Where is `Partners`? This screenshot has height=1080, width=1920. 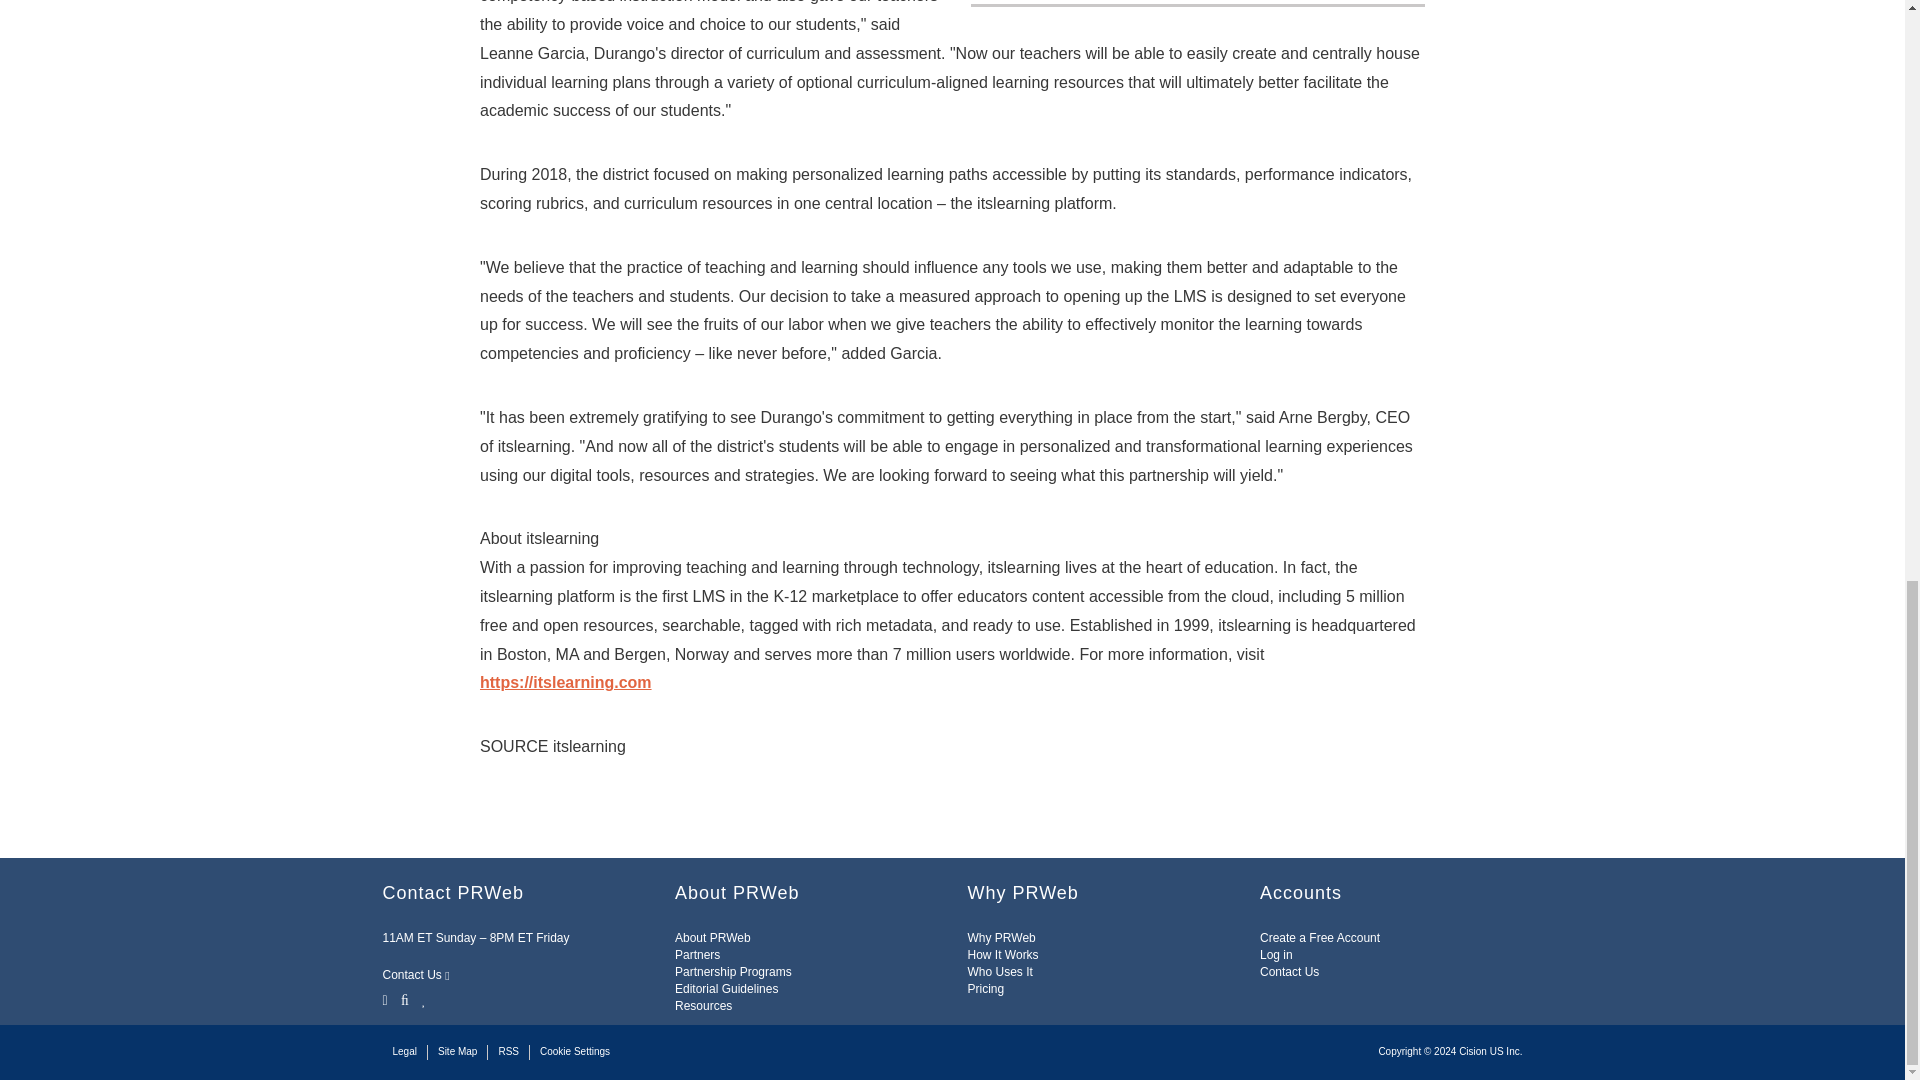
Partners is located at coordinates (698, 955).